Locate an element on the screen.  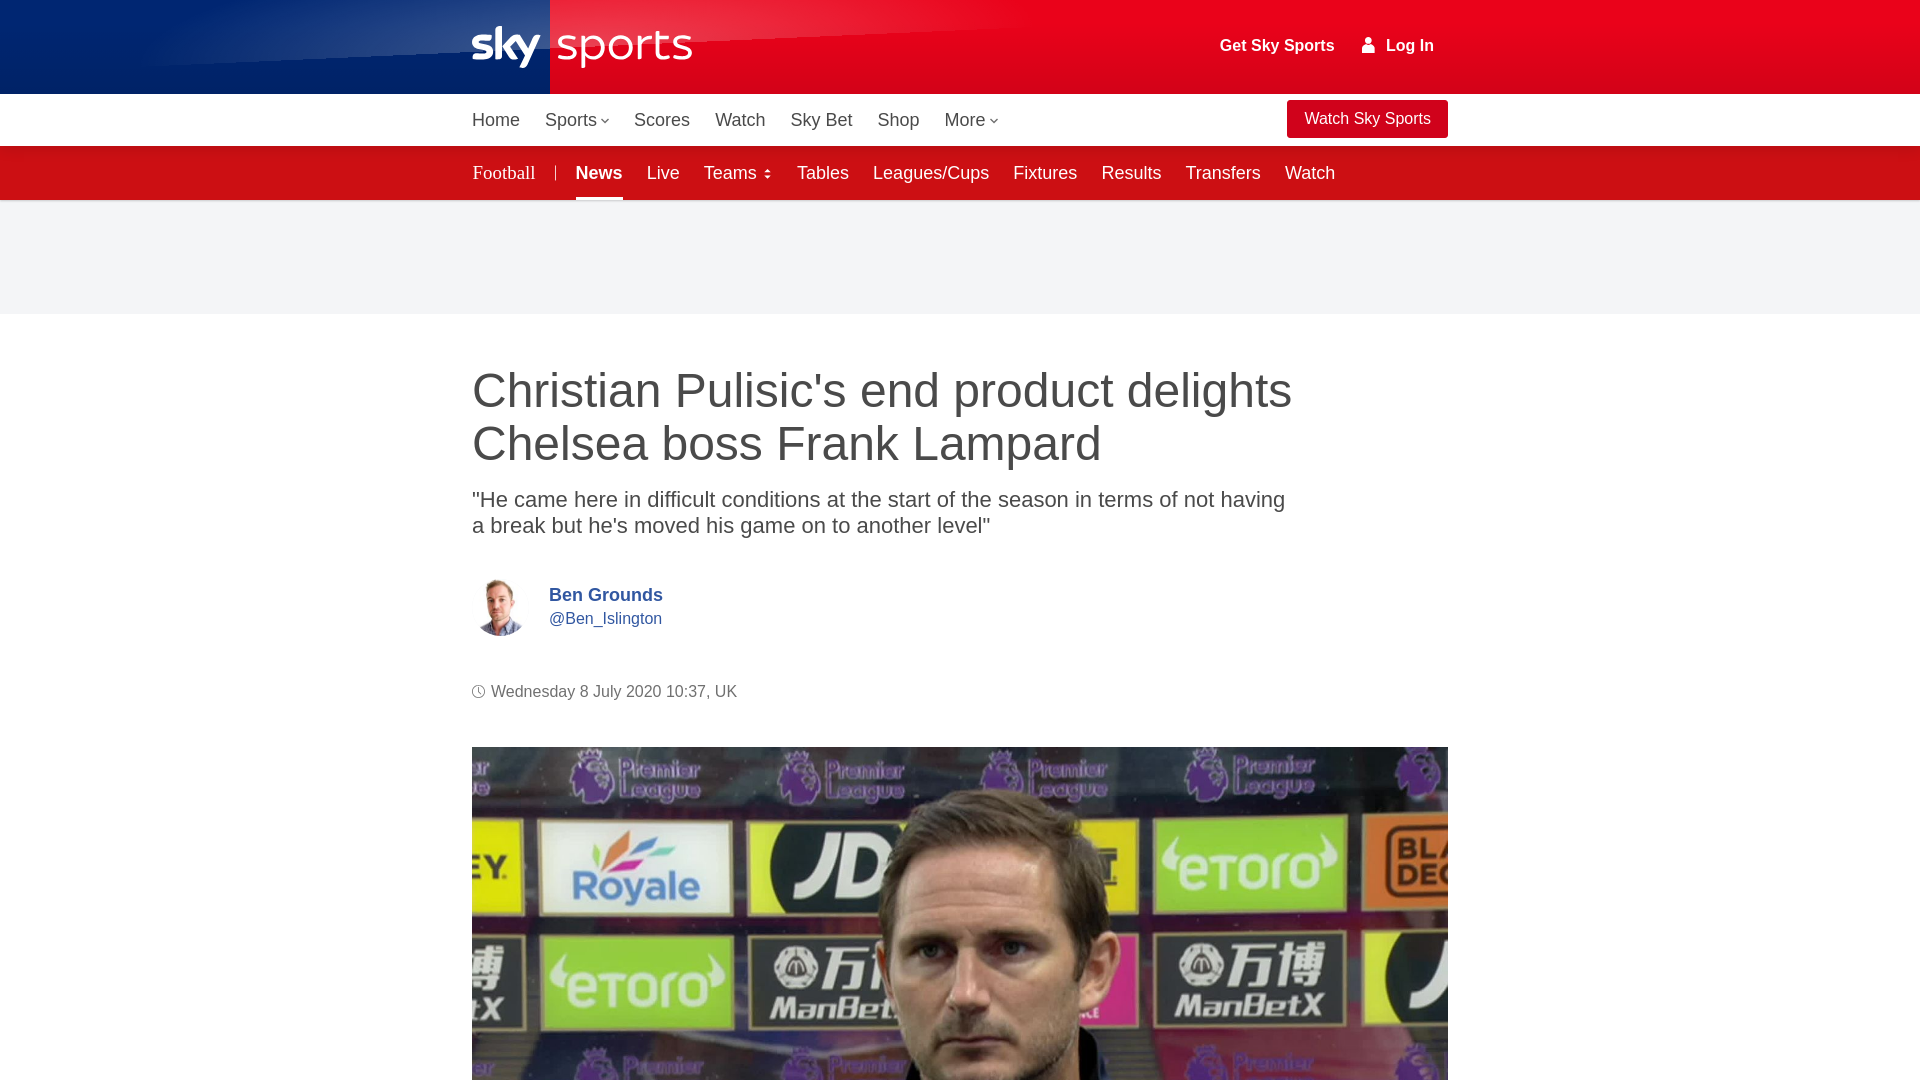
Sky Bet is located at coordinates (820, 120).